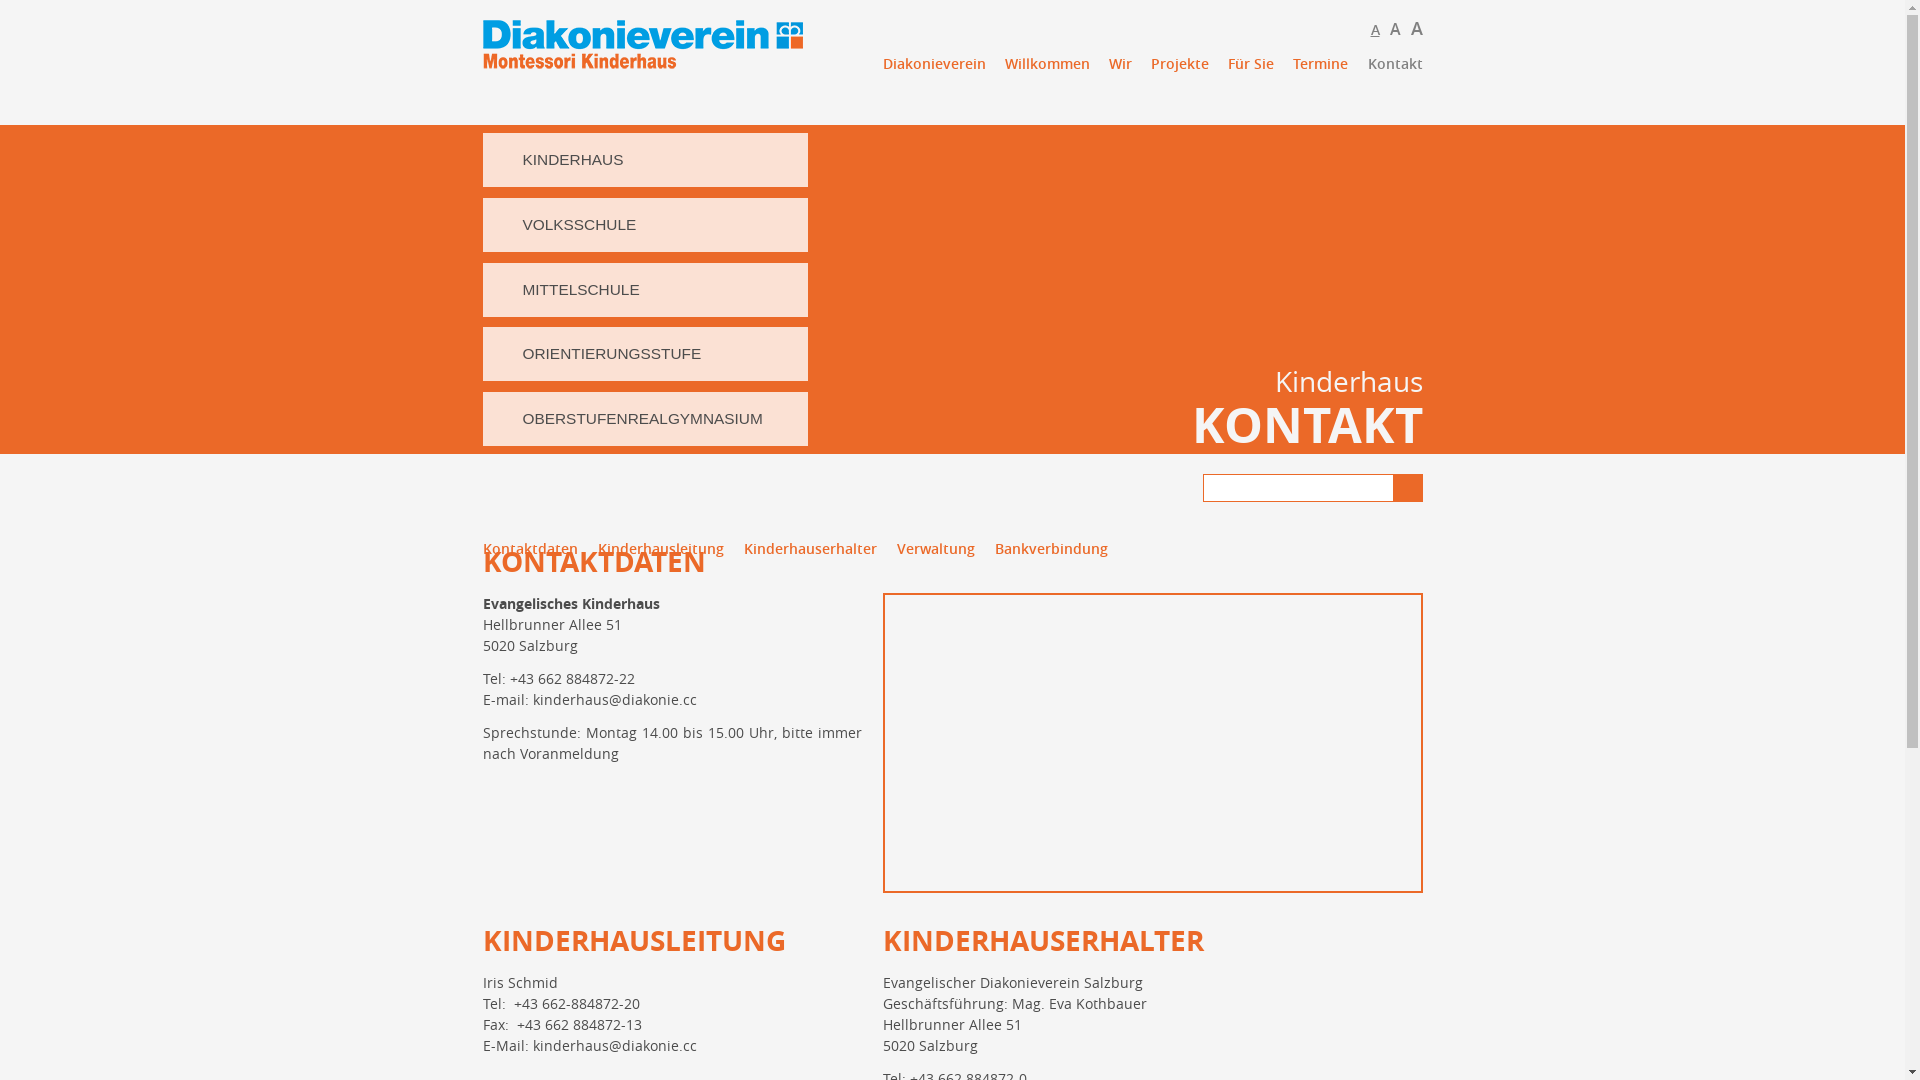 This screenshot has width=1920, height=1080. I want to click on kinderhaus@diakonie.cc, so click(614, 700).